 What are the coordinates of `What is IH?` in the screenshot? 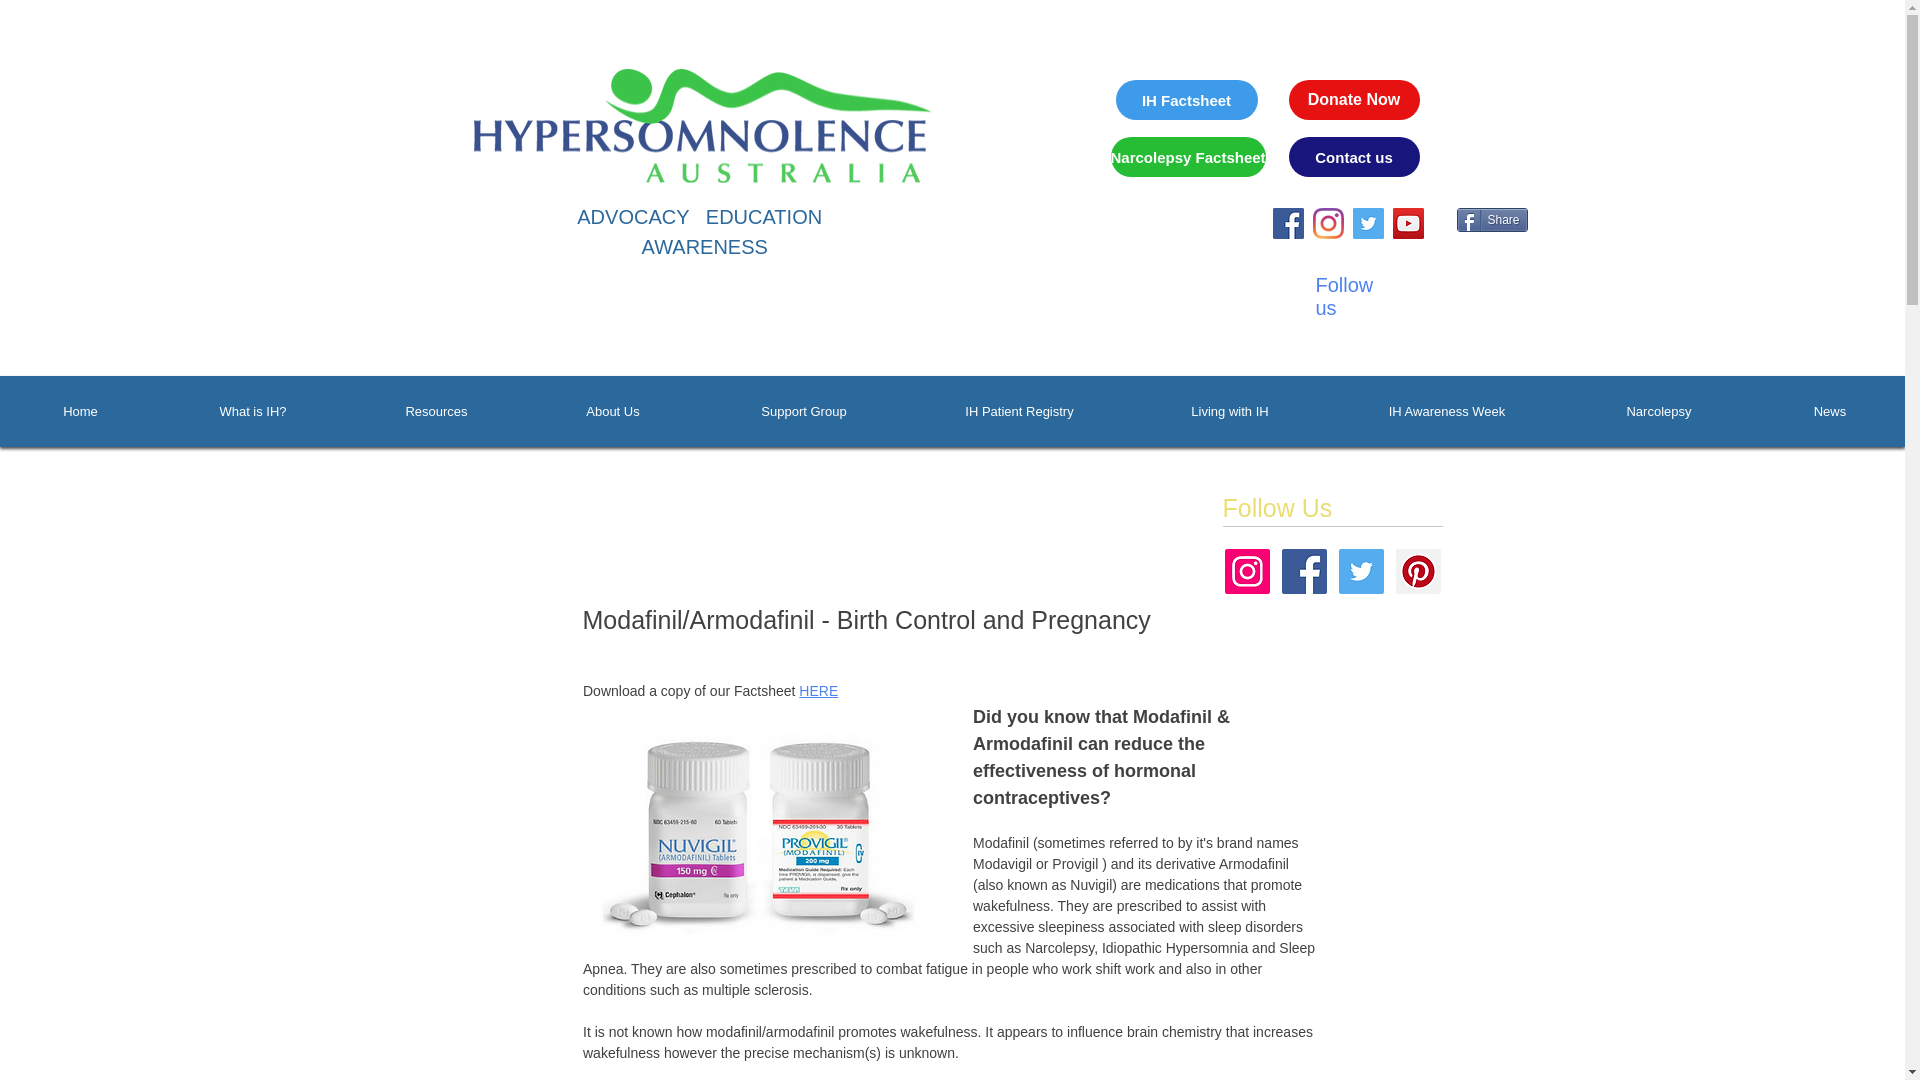 It's located at (253, 411).